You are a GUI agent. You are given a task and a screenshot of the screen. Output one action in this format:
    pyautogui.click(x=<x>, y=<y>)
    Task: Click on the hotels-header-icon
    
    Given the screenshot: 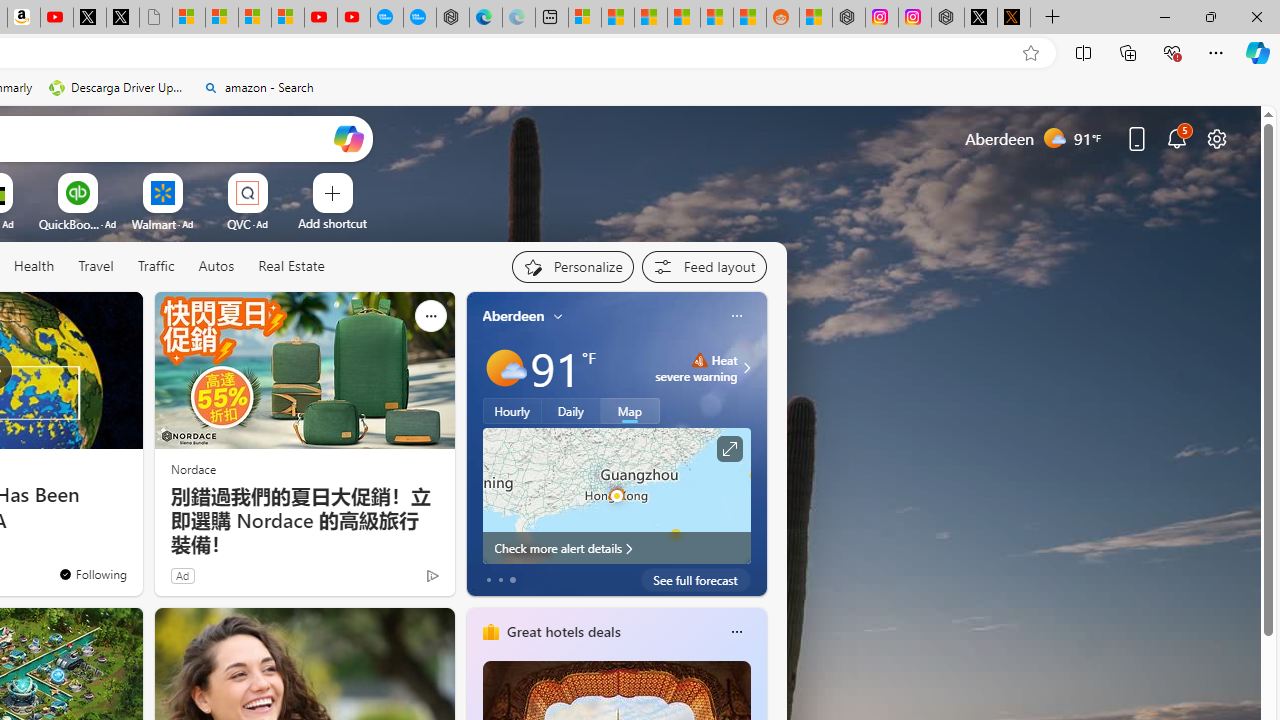 What is the action you would take?
    pyautogui.click(x=490, y=632)
    